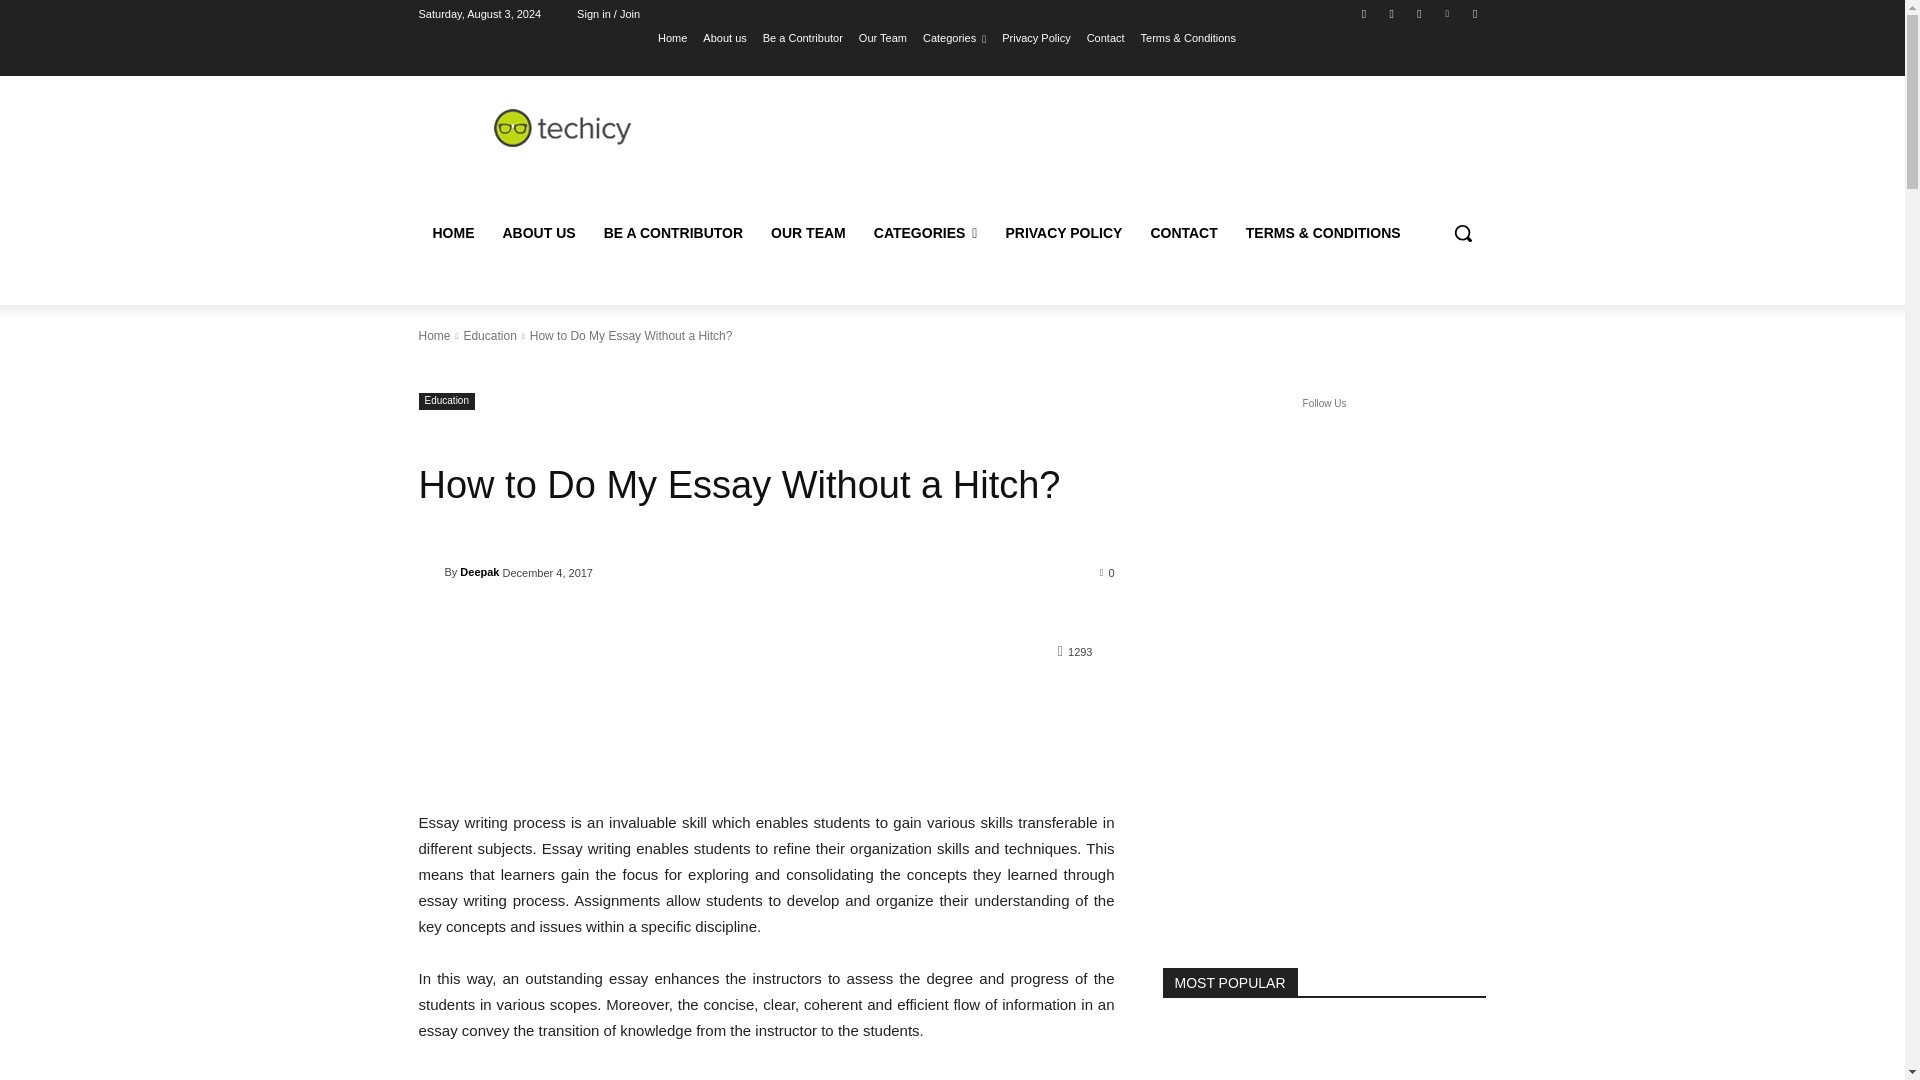 Image resolution: width=1920 pixels, height=1080 pixels. Describe the element at coordinates (954, 37) in the screenshot. I see `Categories` at that location.